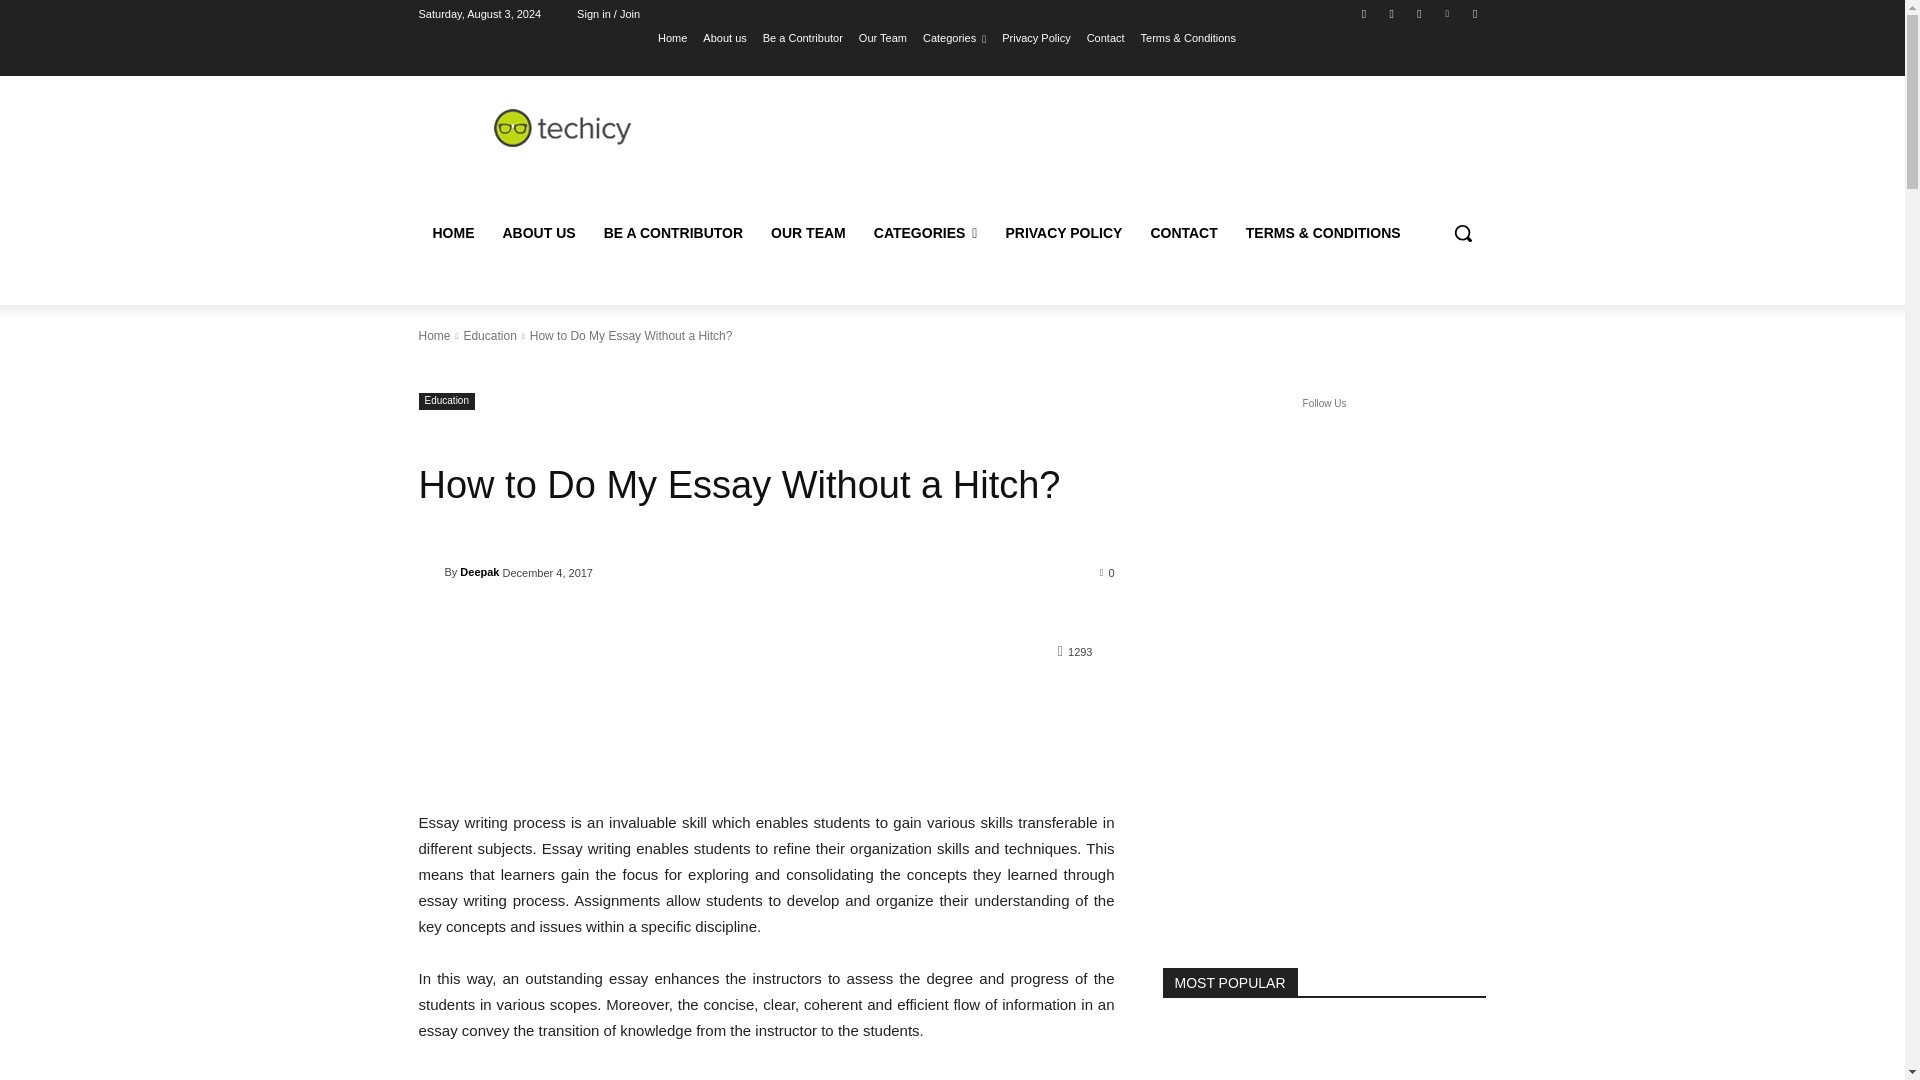 Image resolution: width=1920 pixels, height=1080 pixels. Describe the element at coordinates (954, 37) in the screenshot. I see `Categories` at that location.